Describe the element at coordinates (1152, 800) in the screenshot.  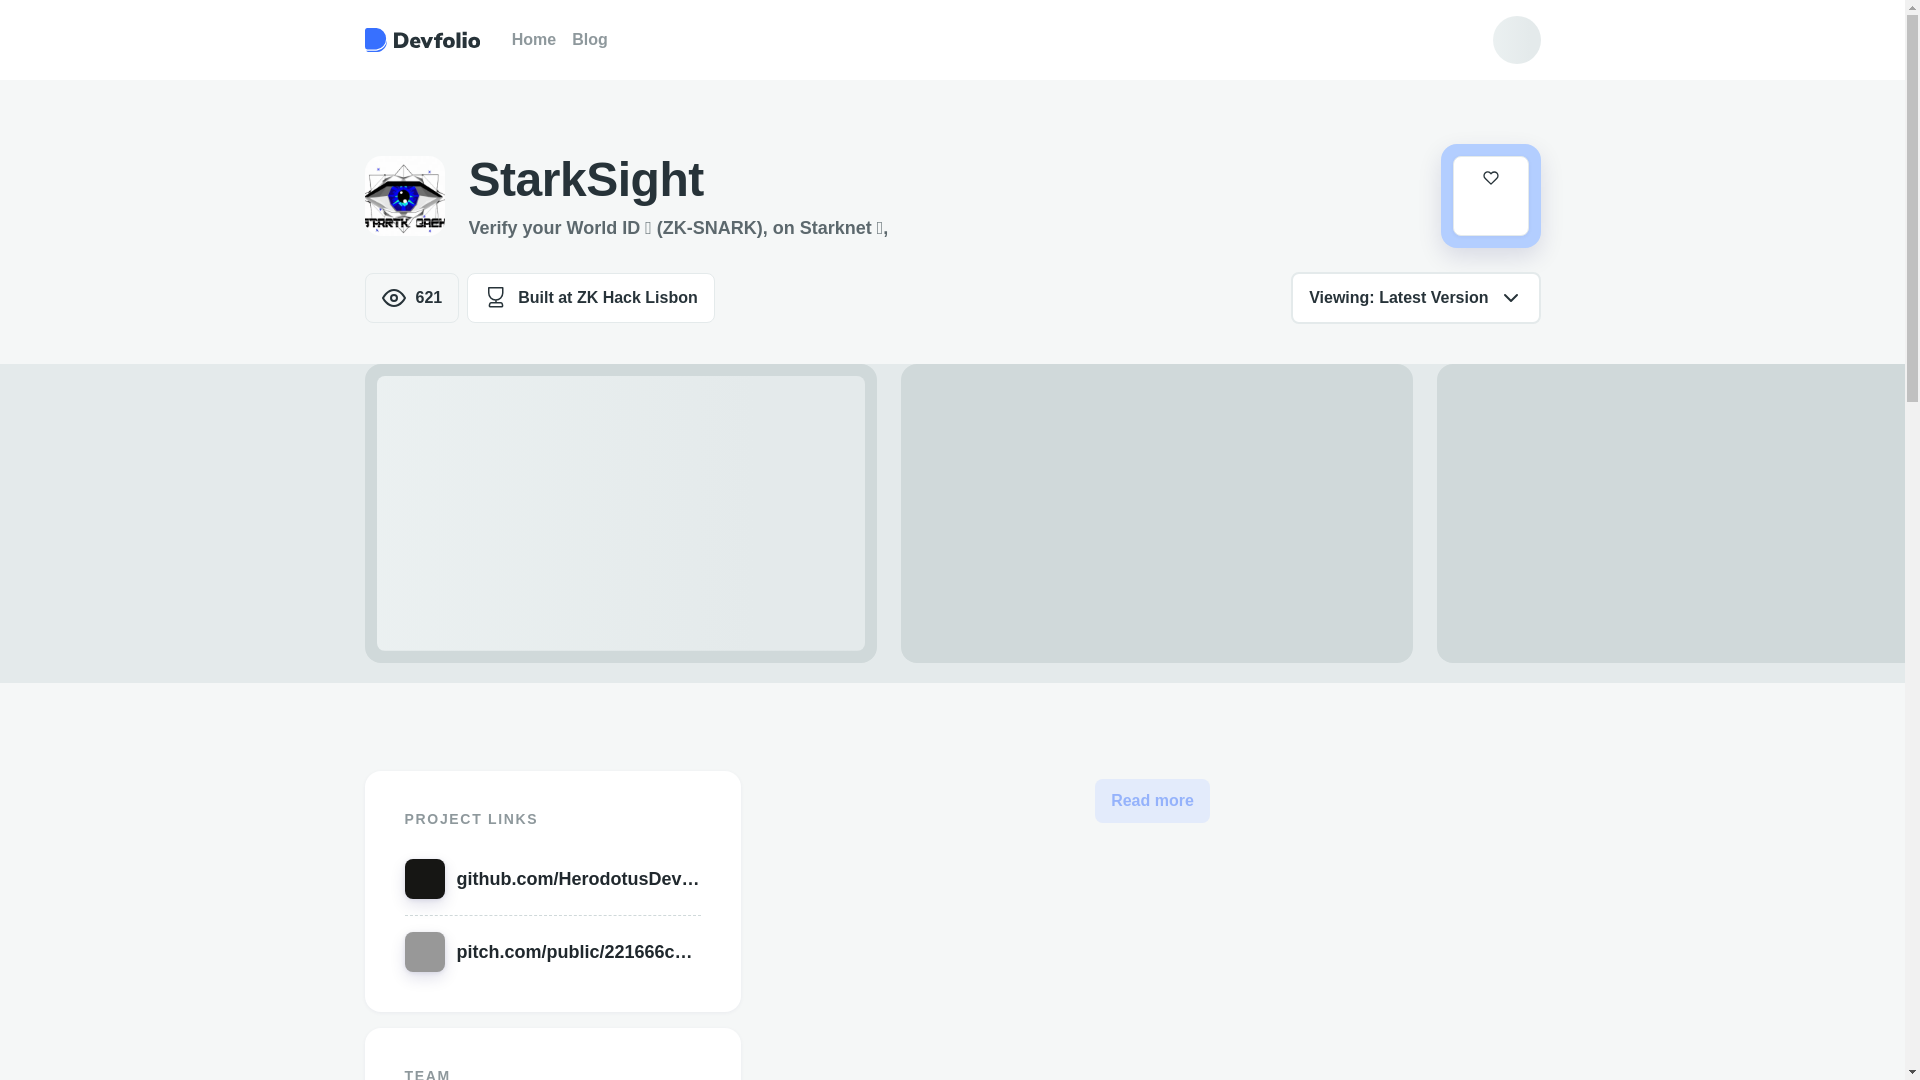
I see `Read more` at that location.